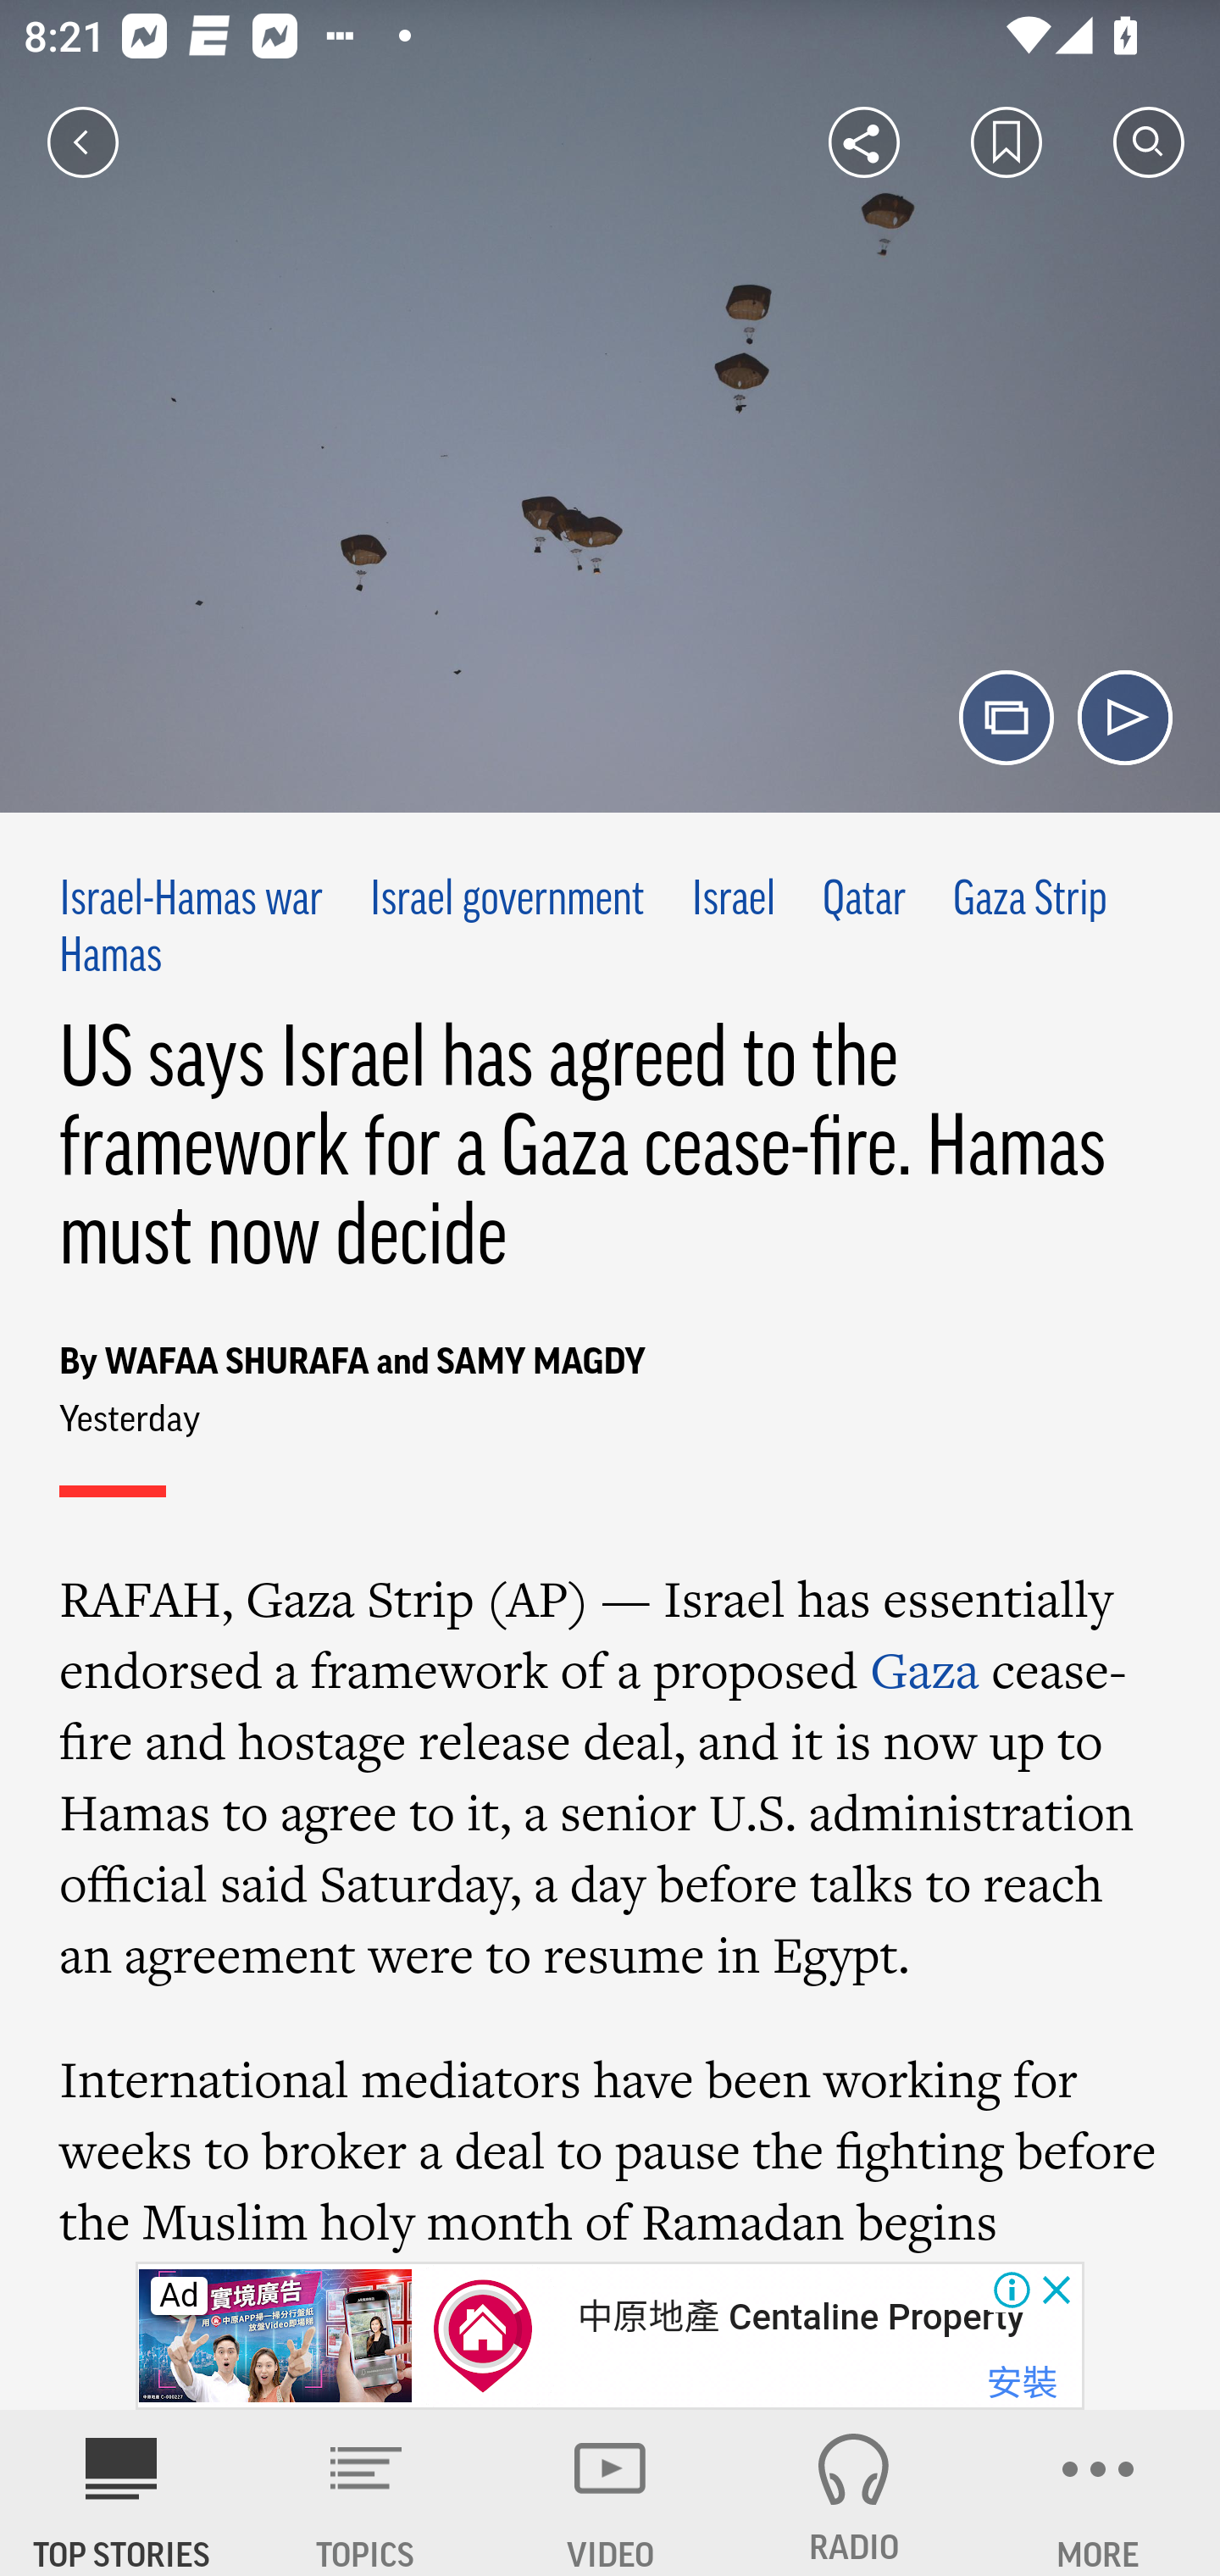 Image resolution: width=1220 pixels, height=2576 pixels. What do you see at coordinates (800, 2317) in the screenshot?
I see `中原地產 Centaline Property` at bounding box center [800, 2317].